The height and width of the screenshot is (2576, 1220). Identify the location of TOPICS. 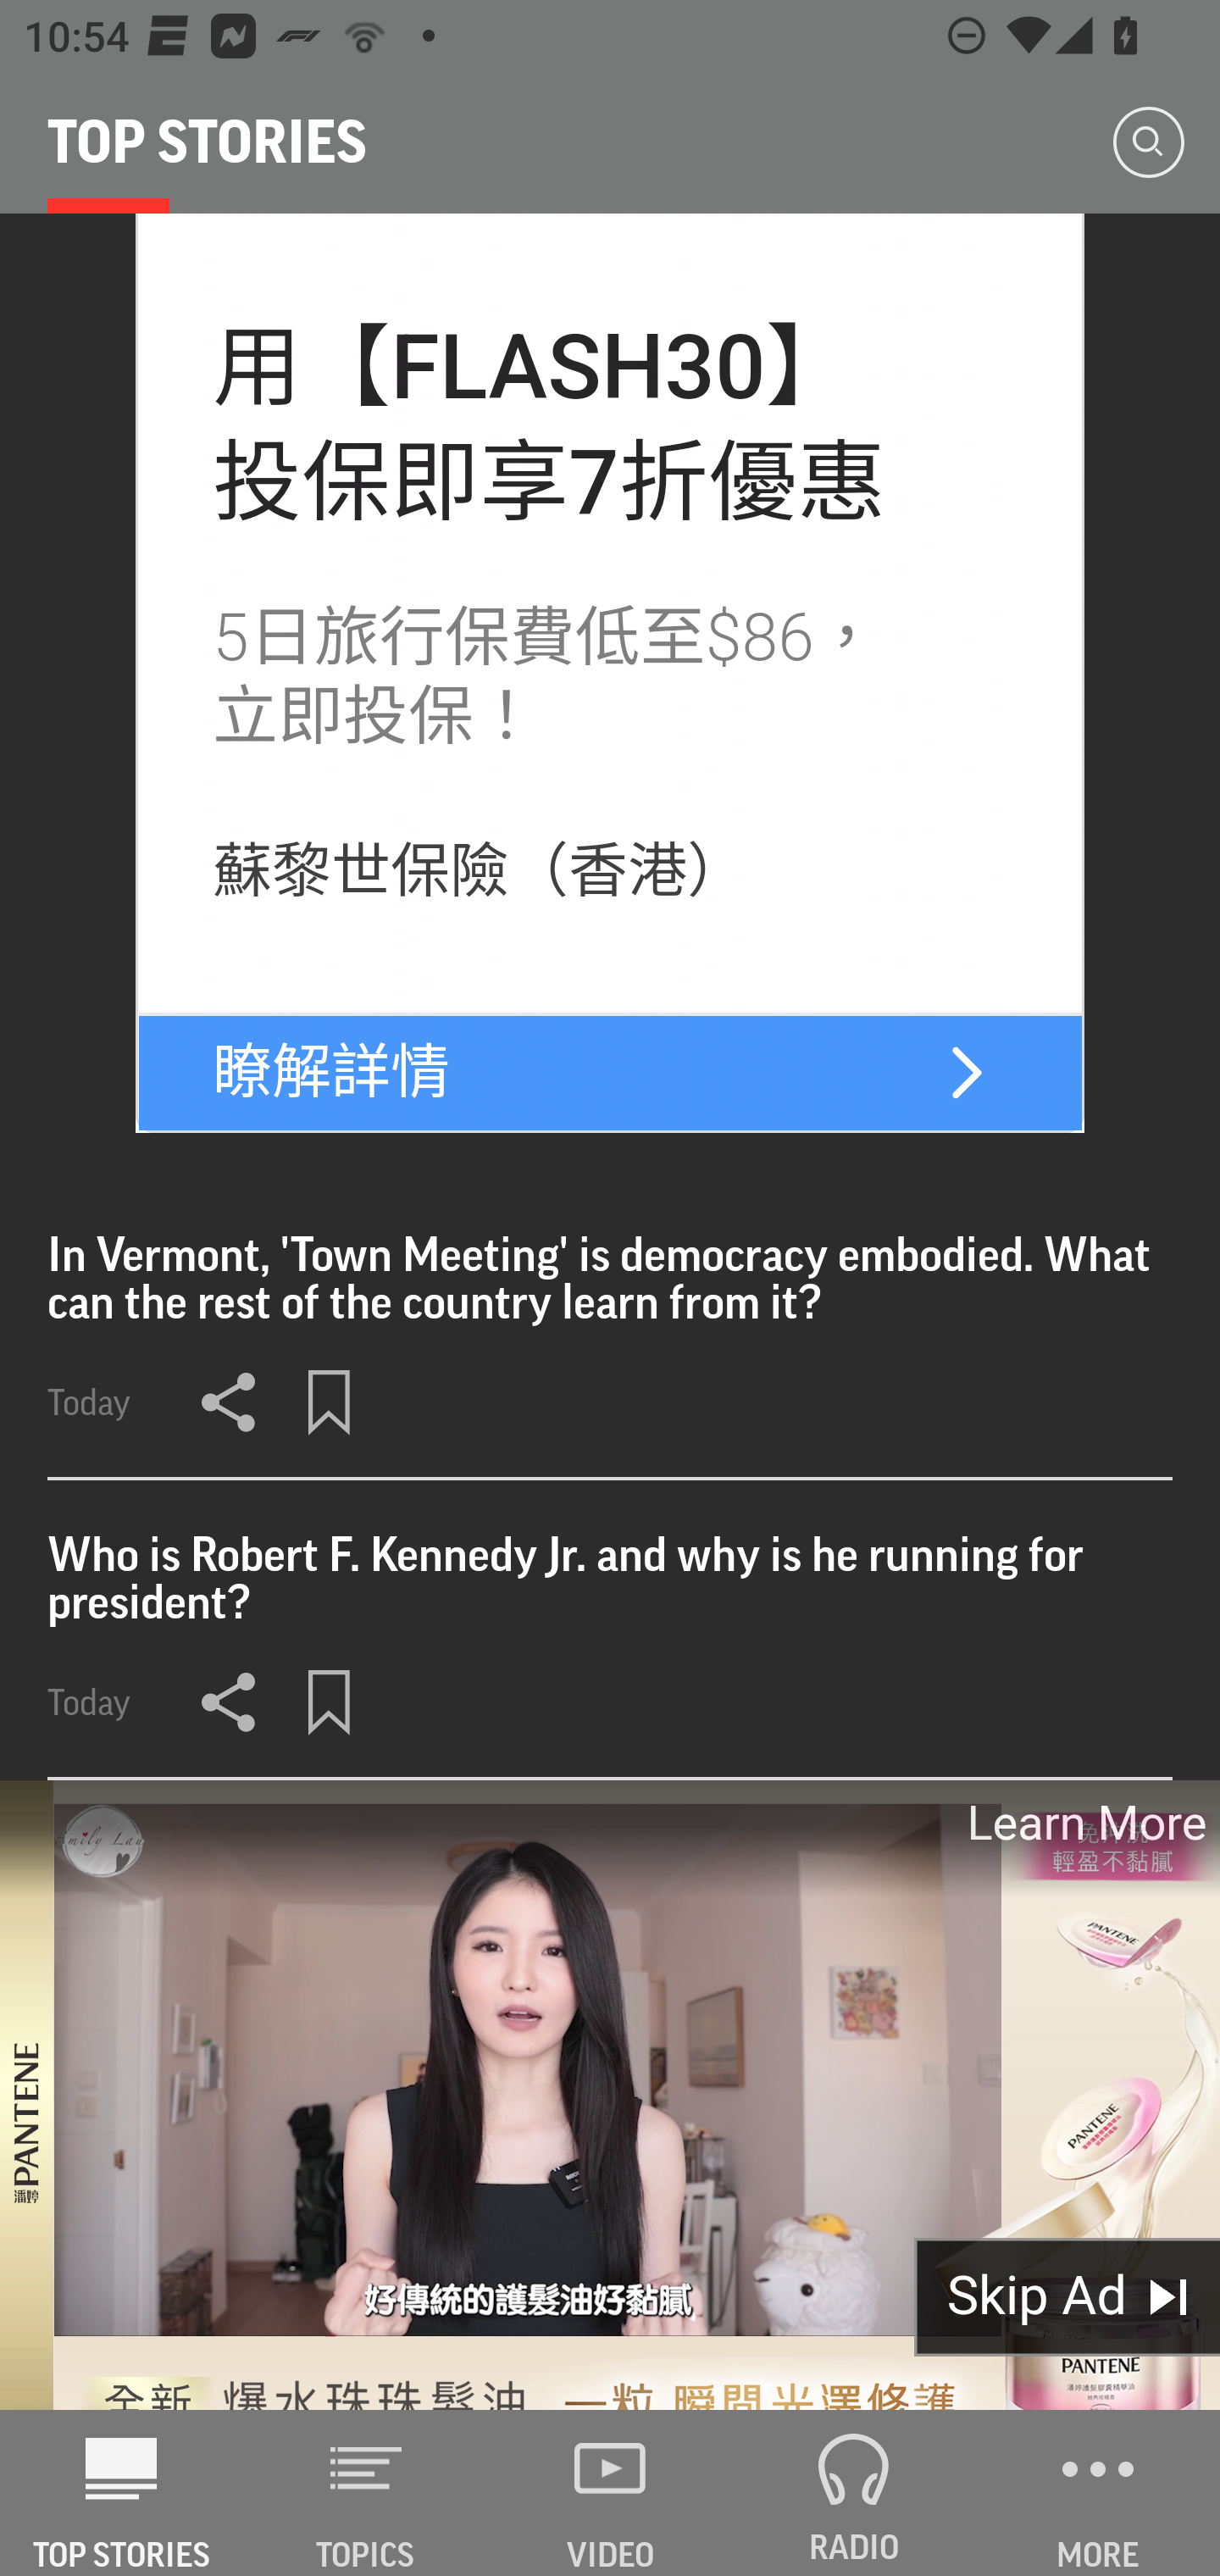
(366, 2493).